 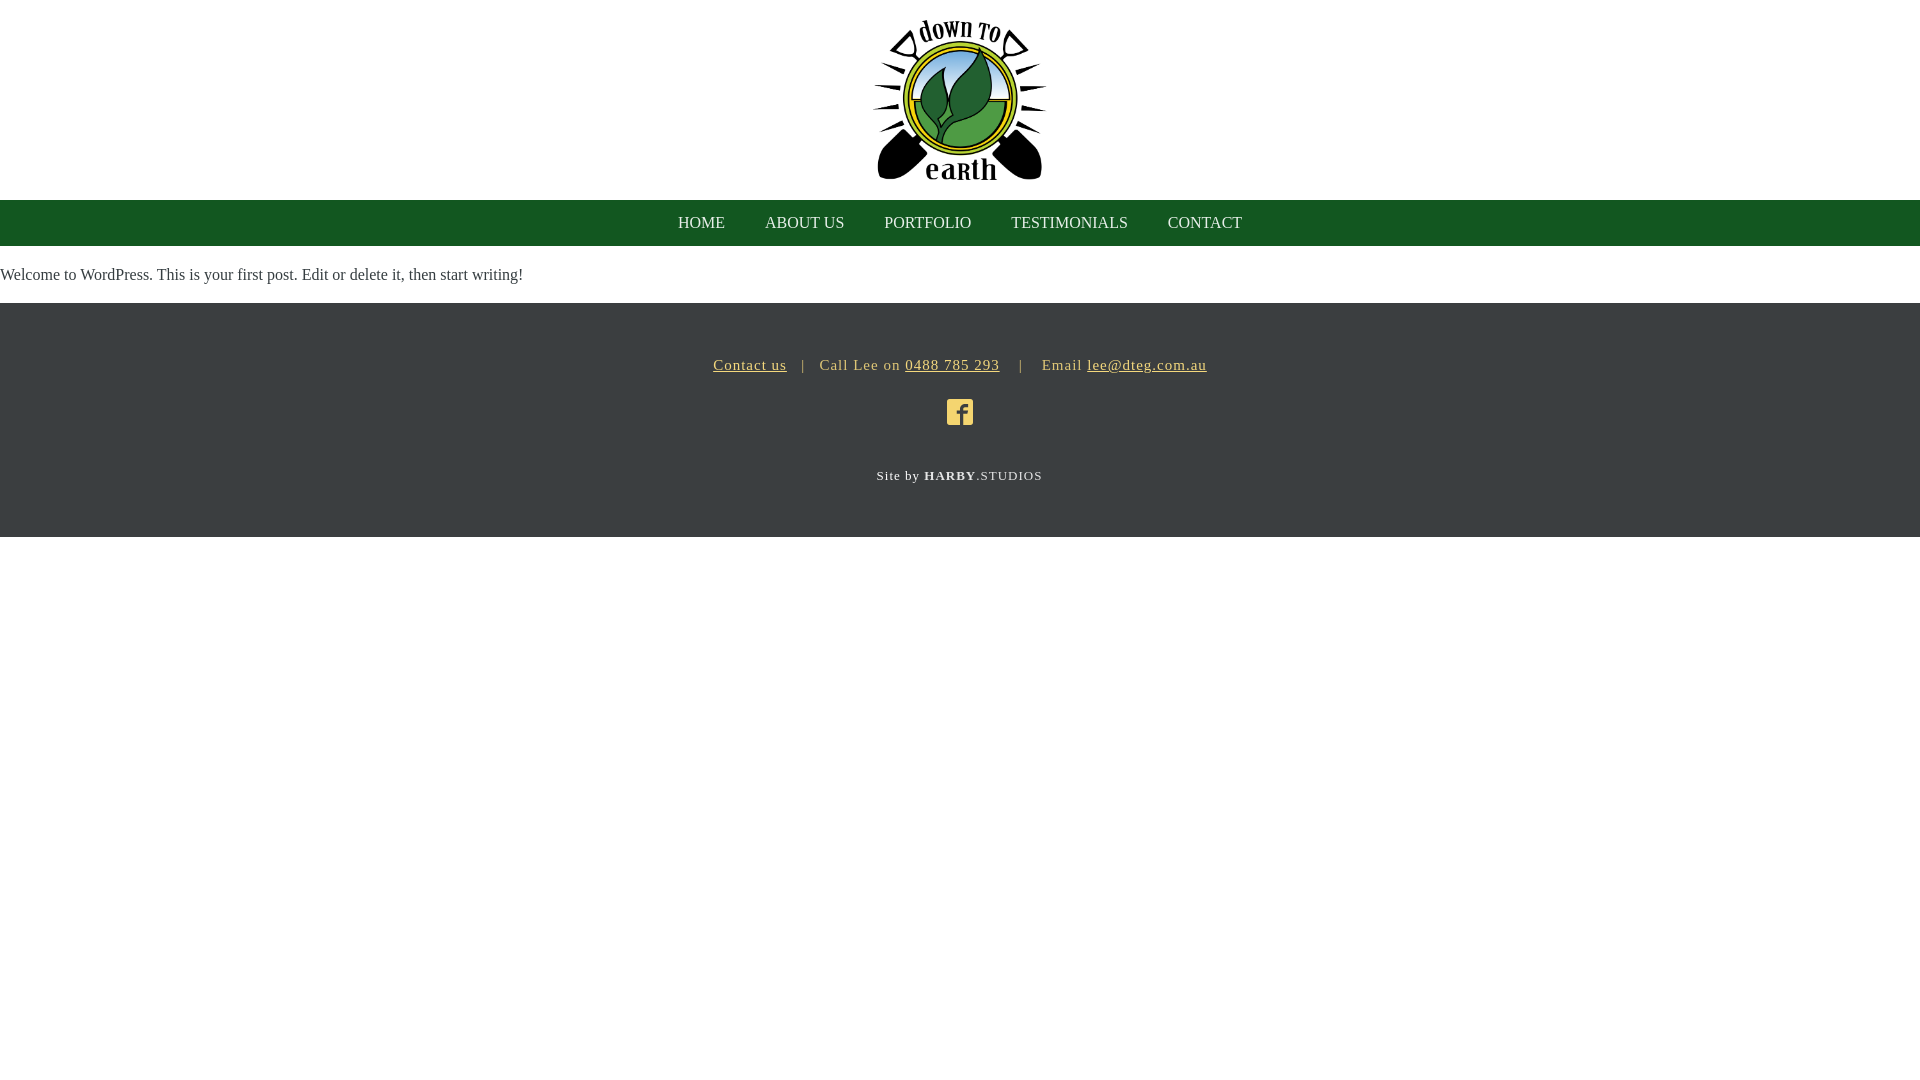 I want to click on CONTACT, so click(x=1205, y=223).